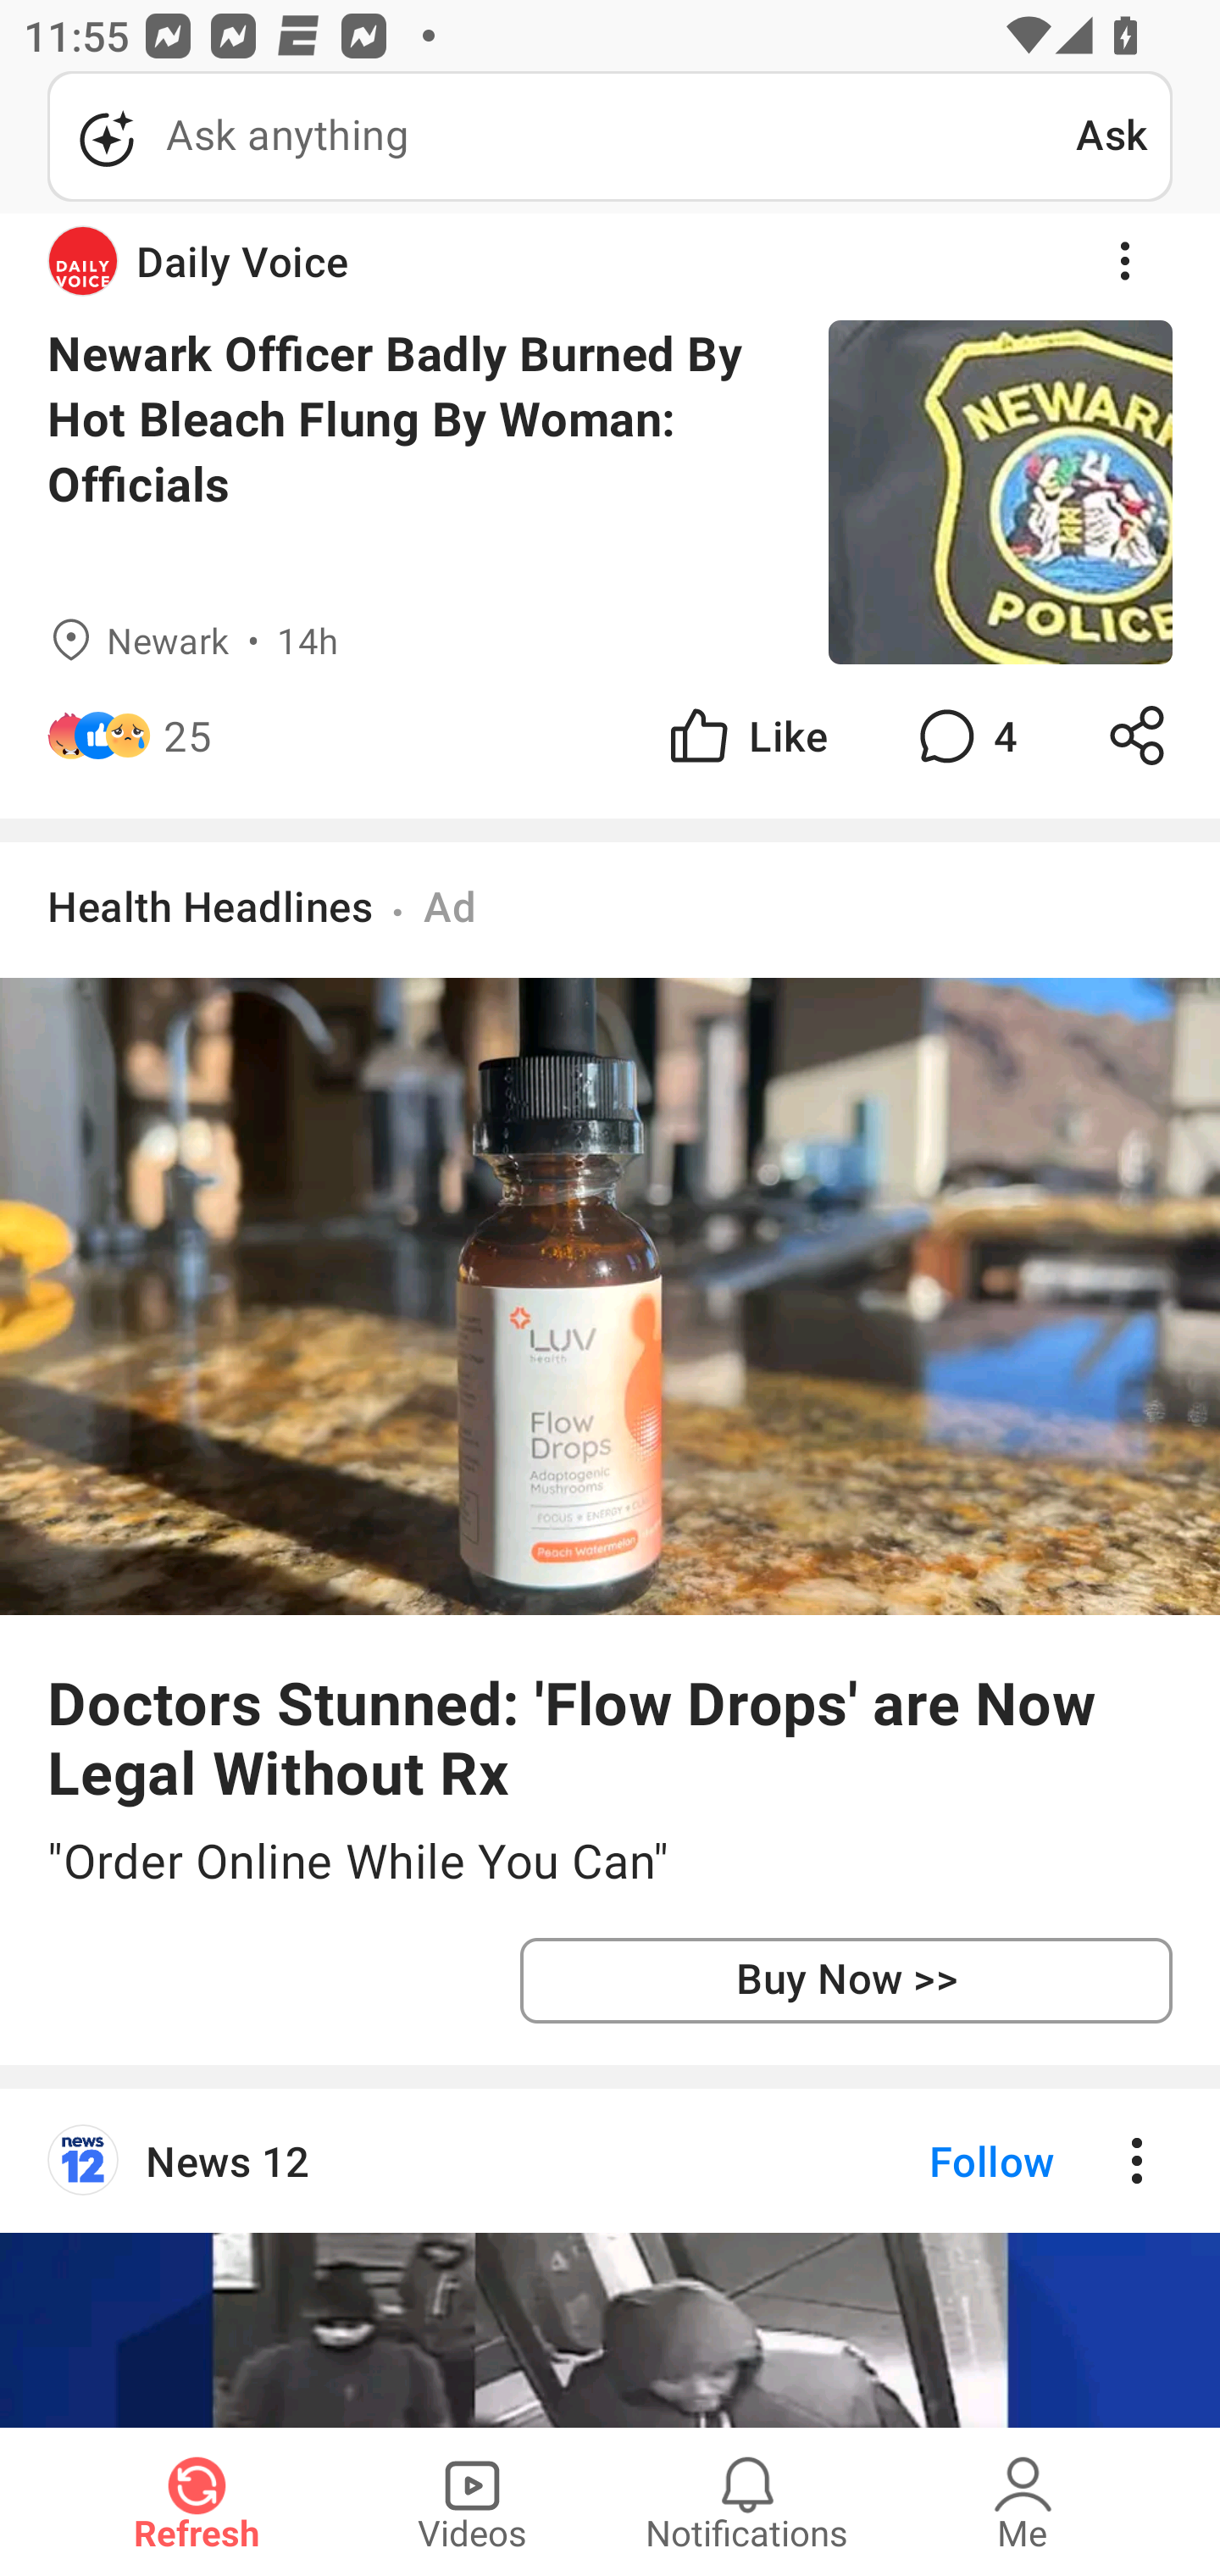 This screenshot has height=2576, width=1220. Describe the element at coordinates (187, 736) in the screenshot. I see `25` at that location.